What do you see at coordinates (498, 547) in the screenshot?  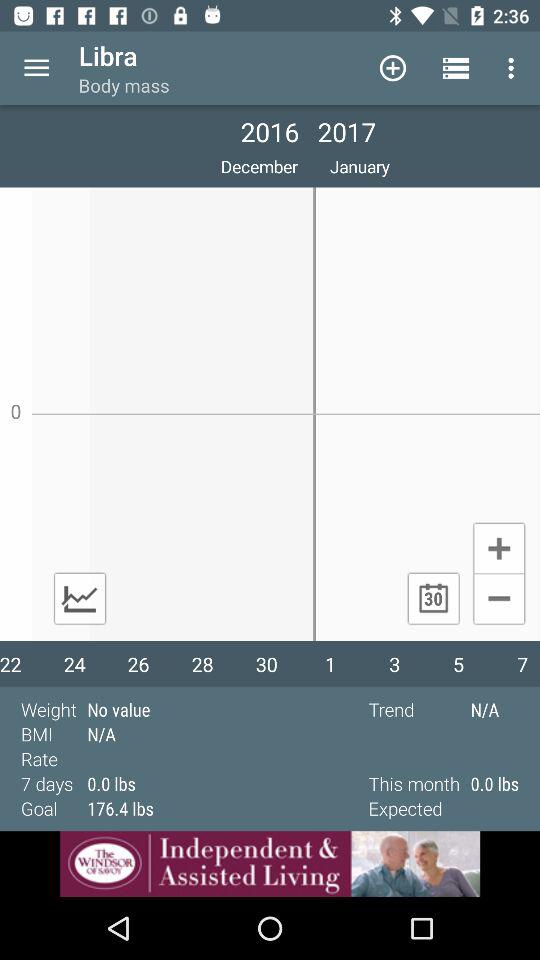 I see `add element` at bounding box center [498, 547].